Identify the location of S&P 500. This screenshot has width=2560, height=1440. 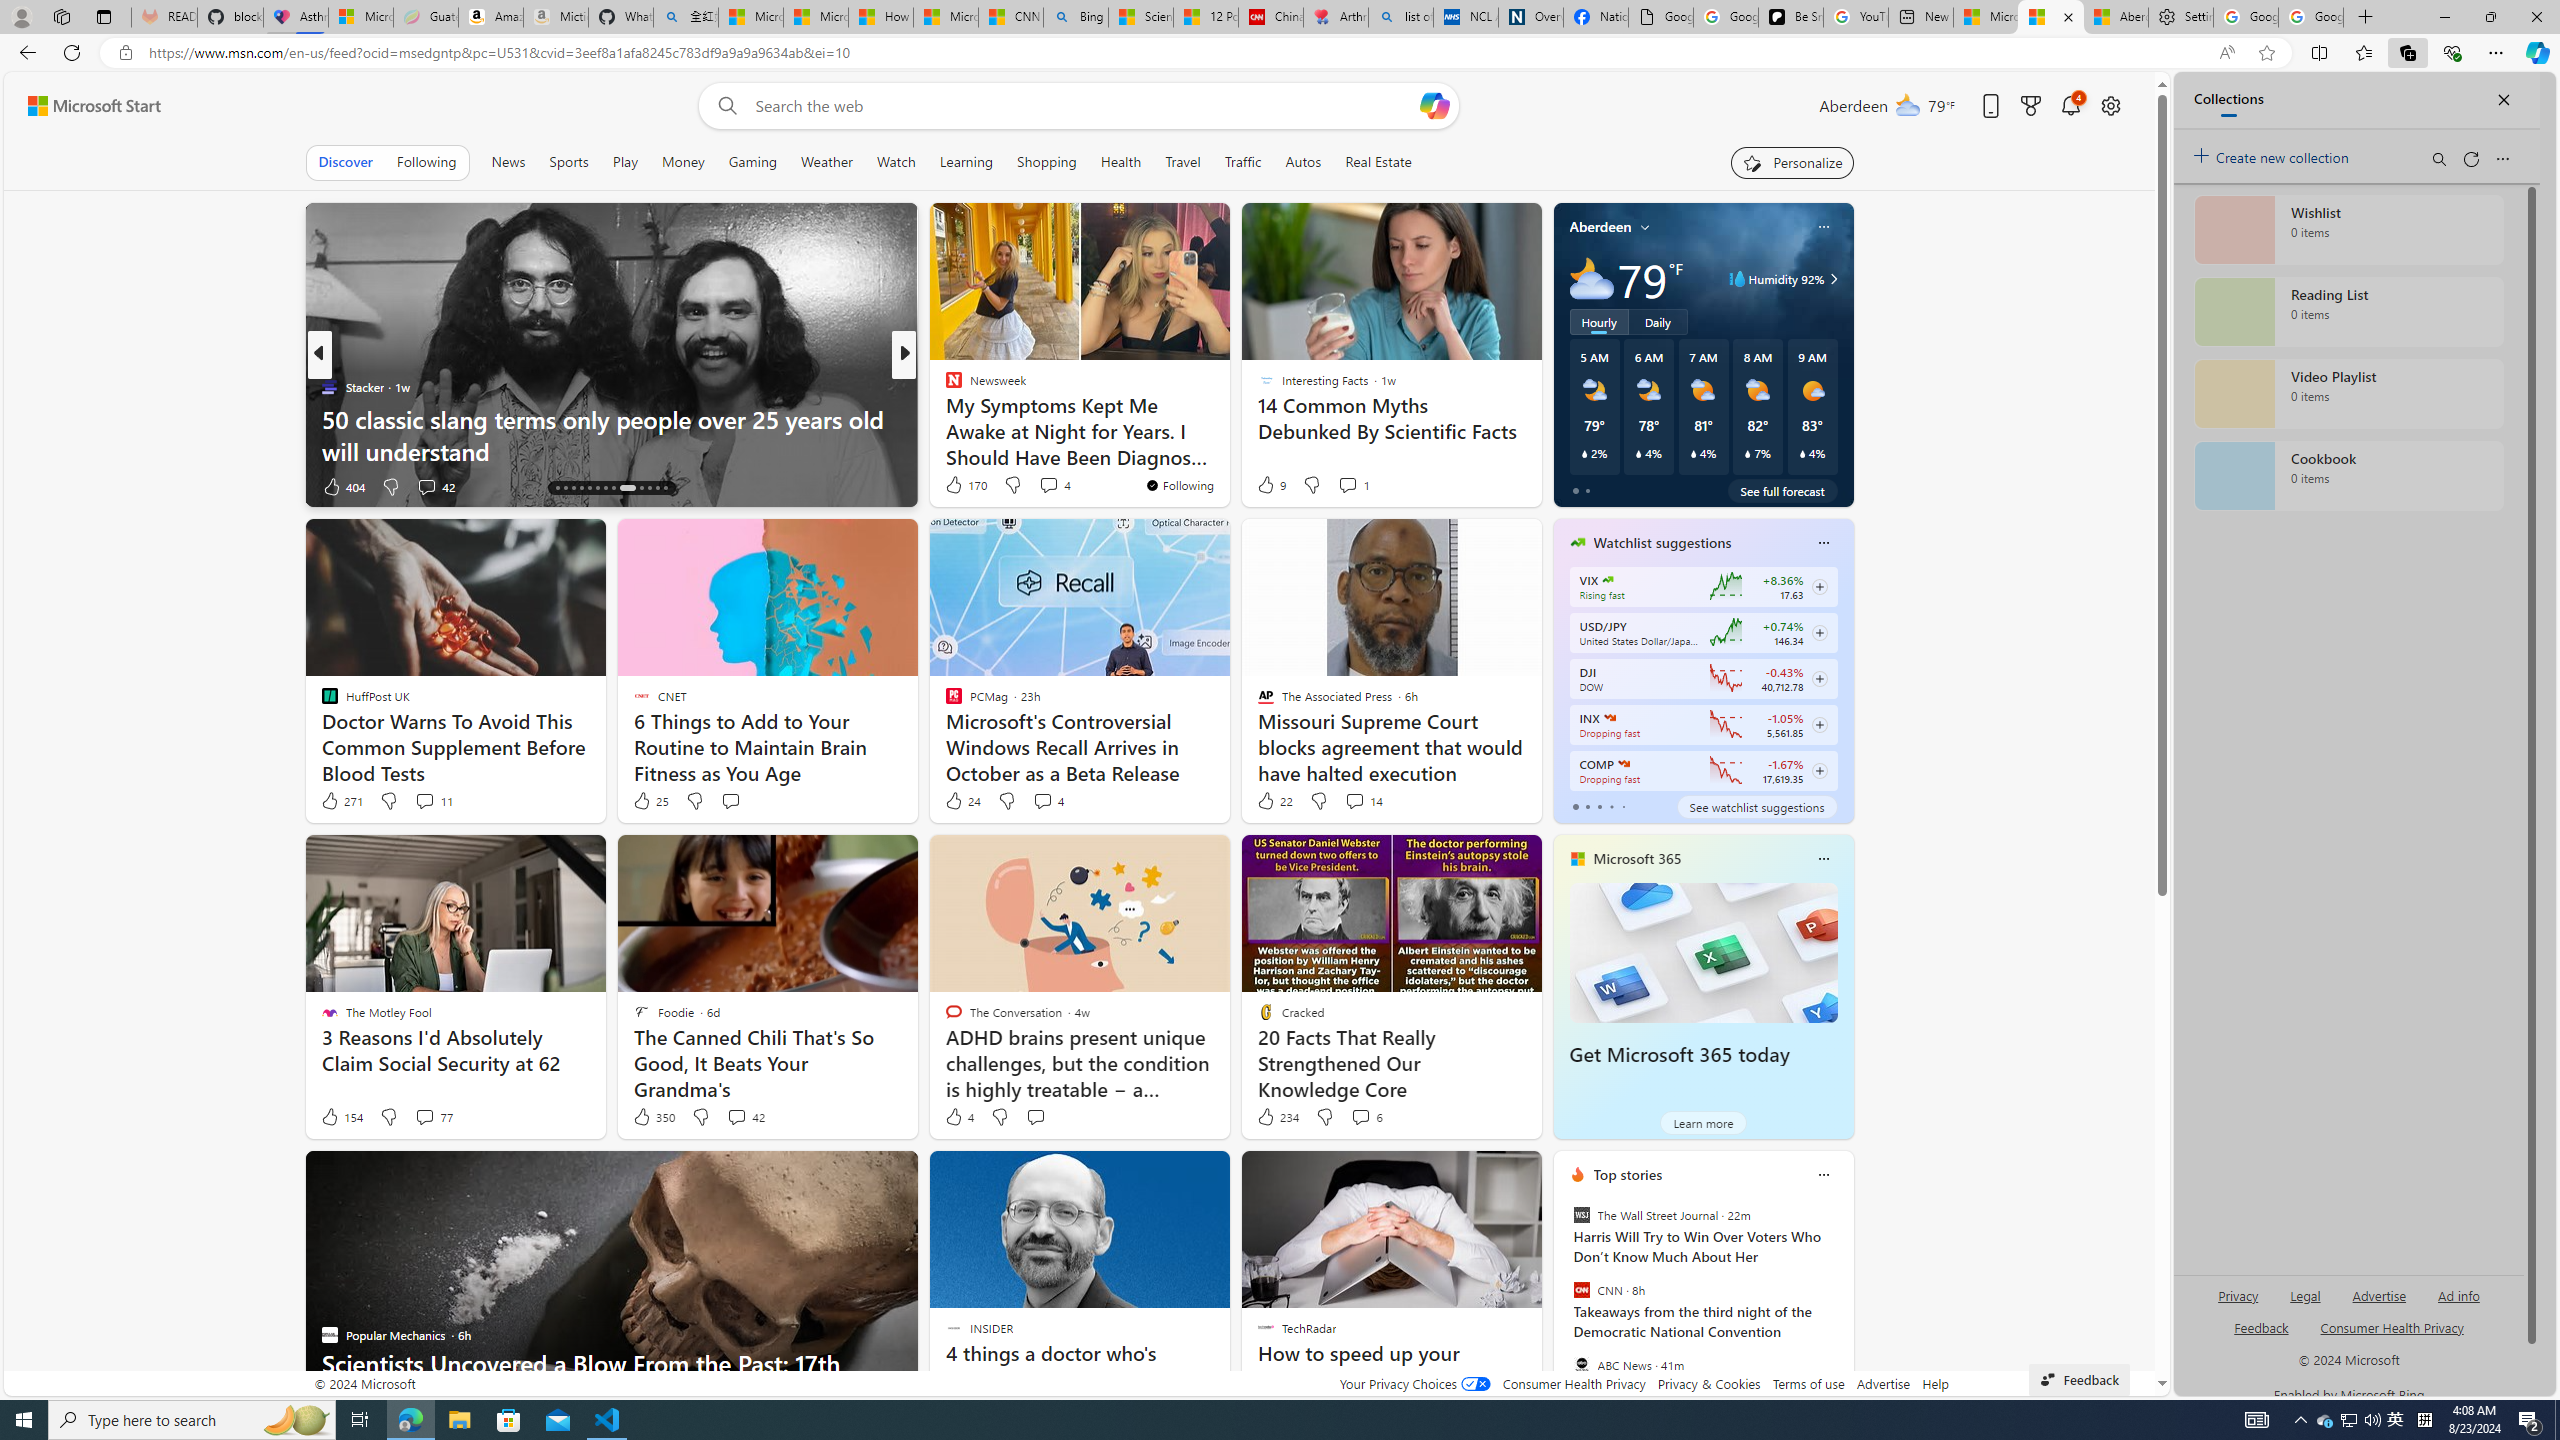
(1608, 718).